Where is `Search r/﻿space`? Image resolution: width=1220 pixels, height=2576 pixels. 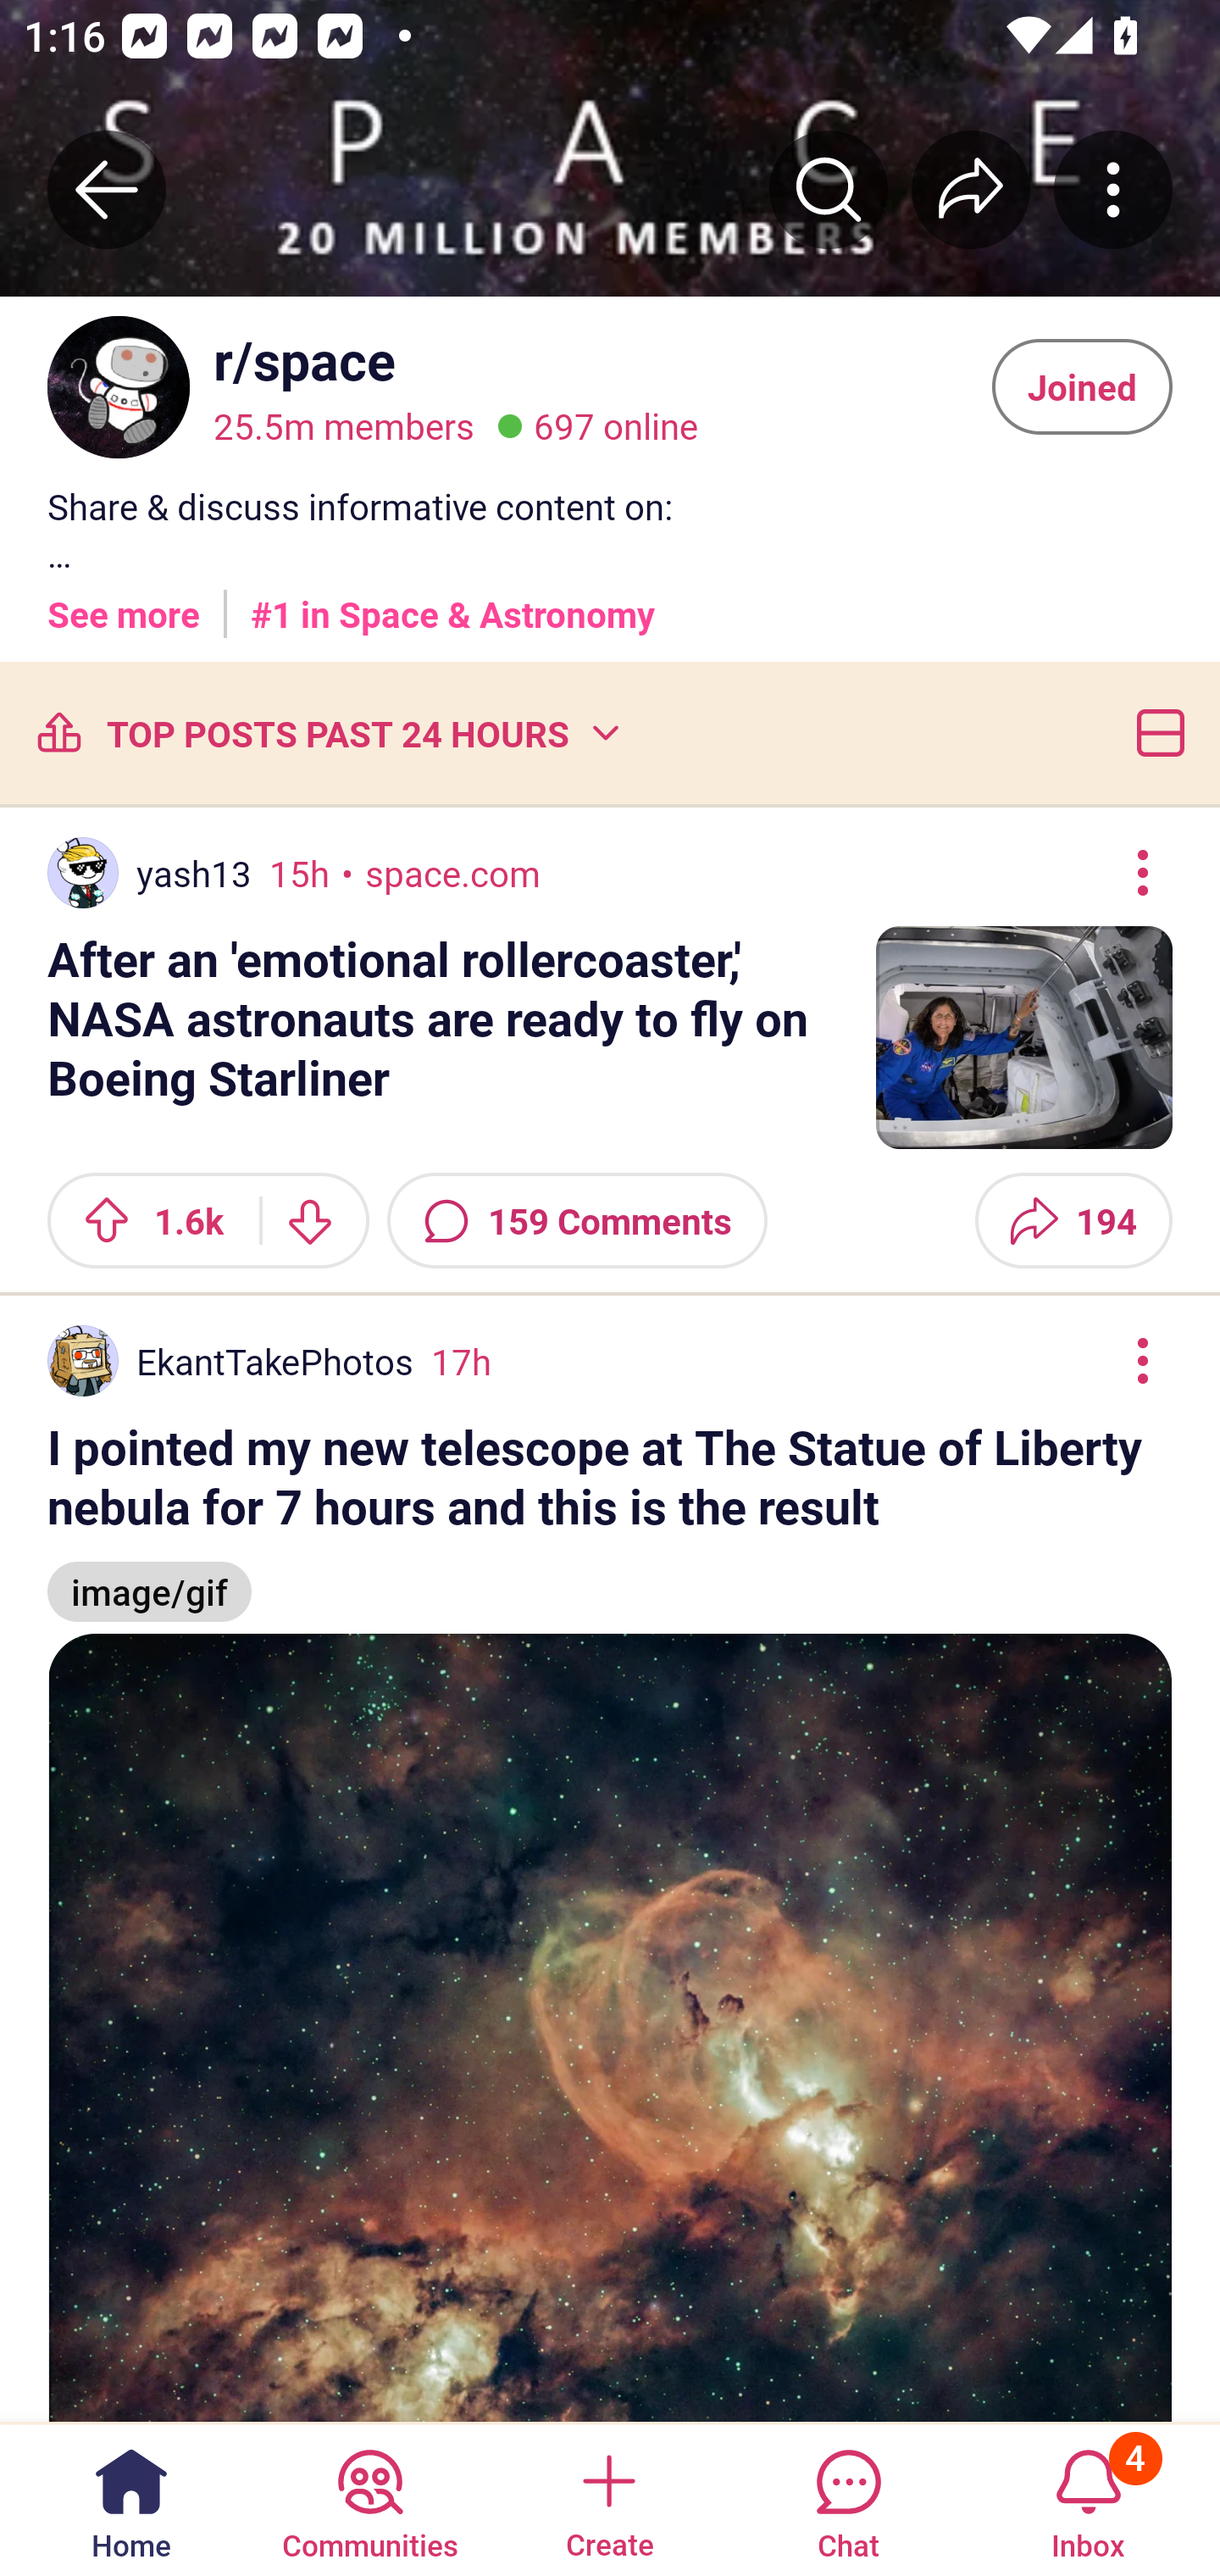 Search r/﻿space is located at coordinates (829, 189).